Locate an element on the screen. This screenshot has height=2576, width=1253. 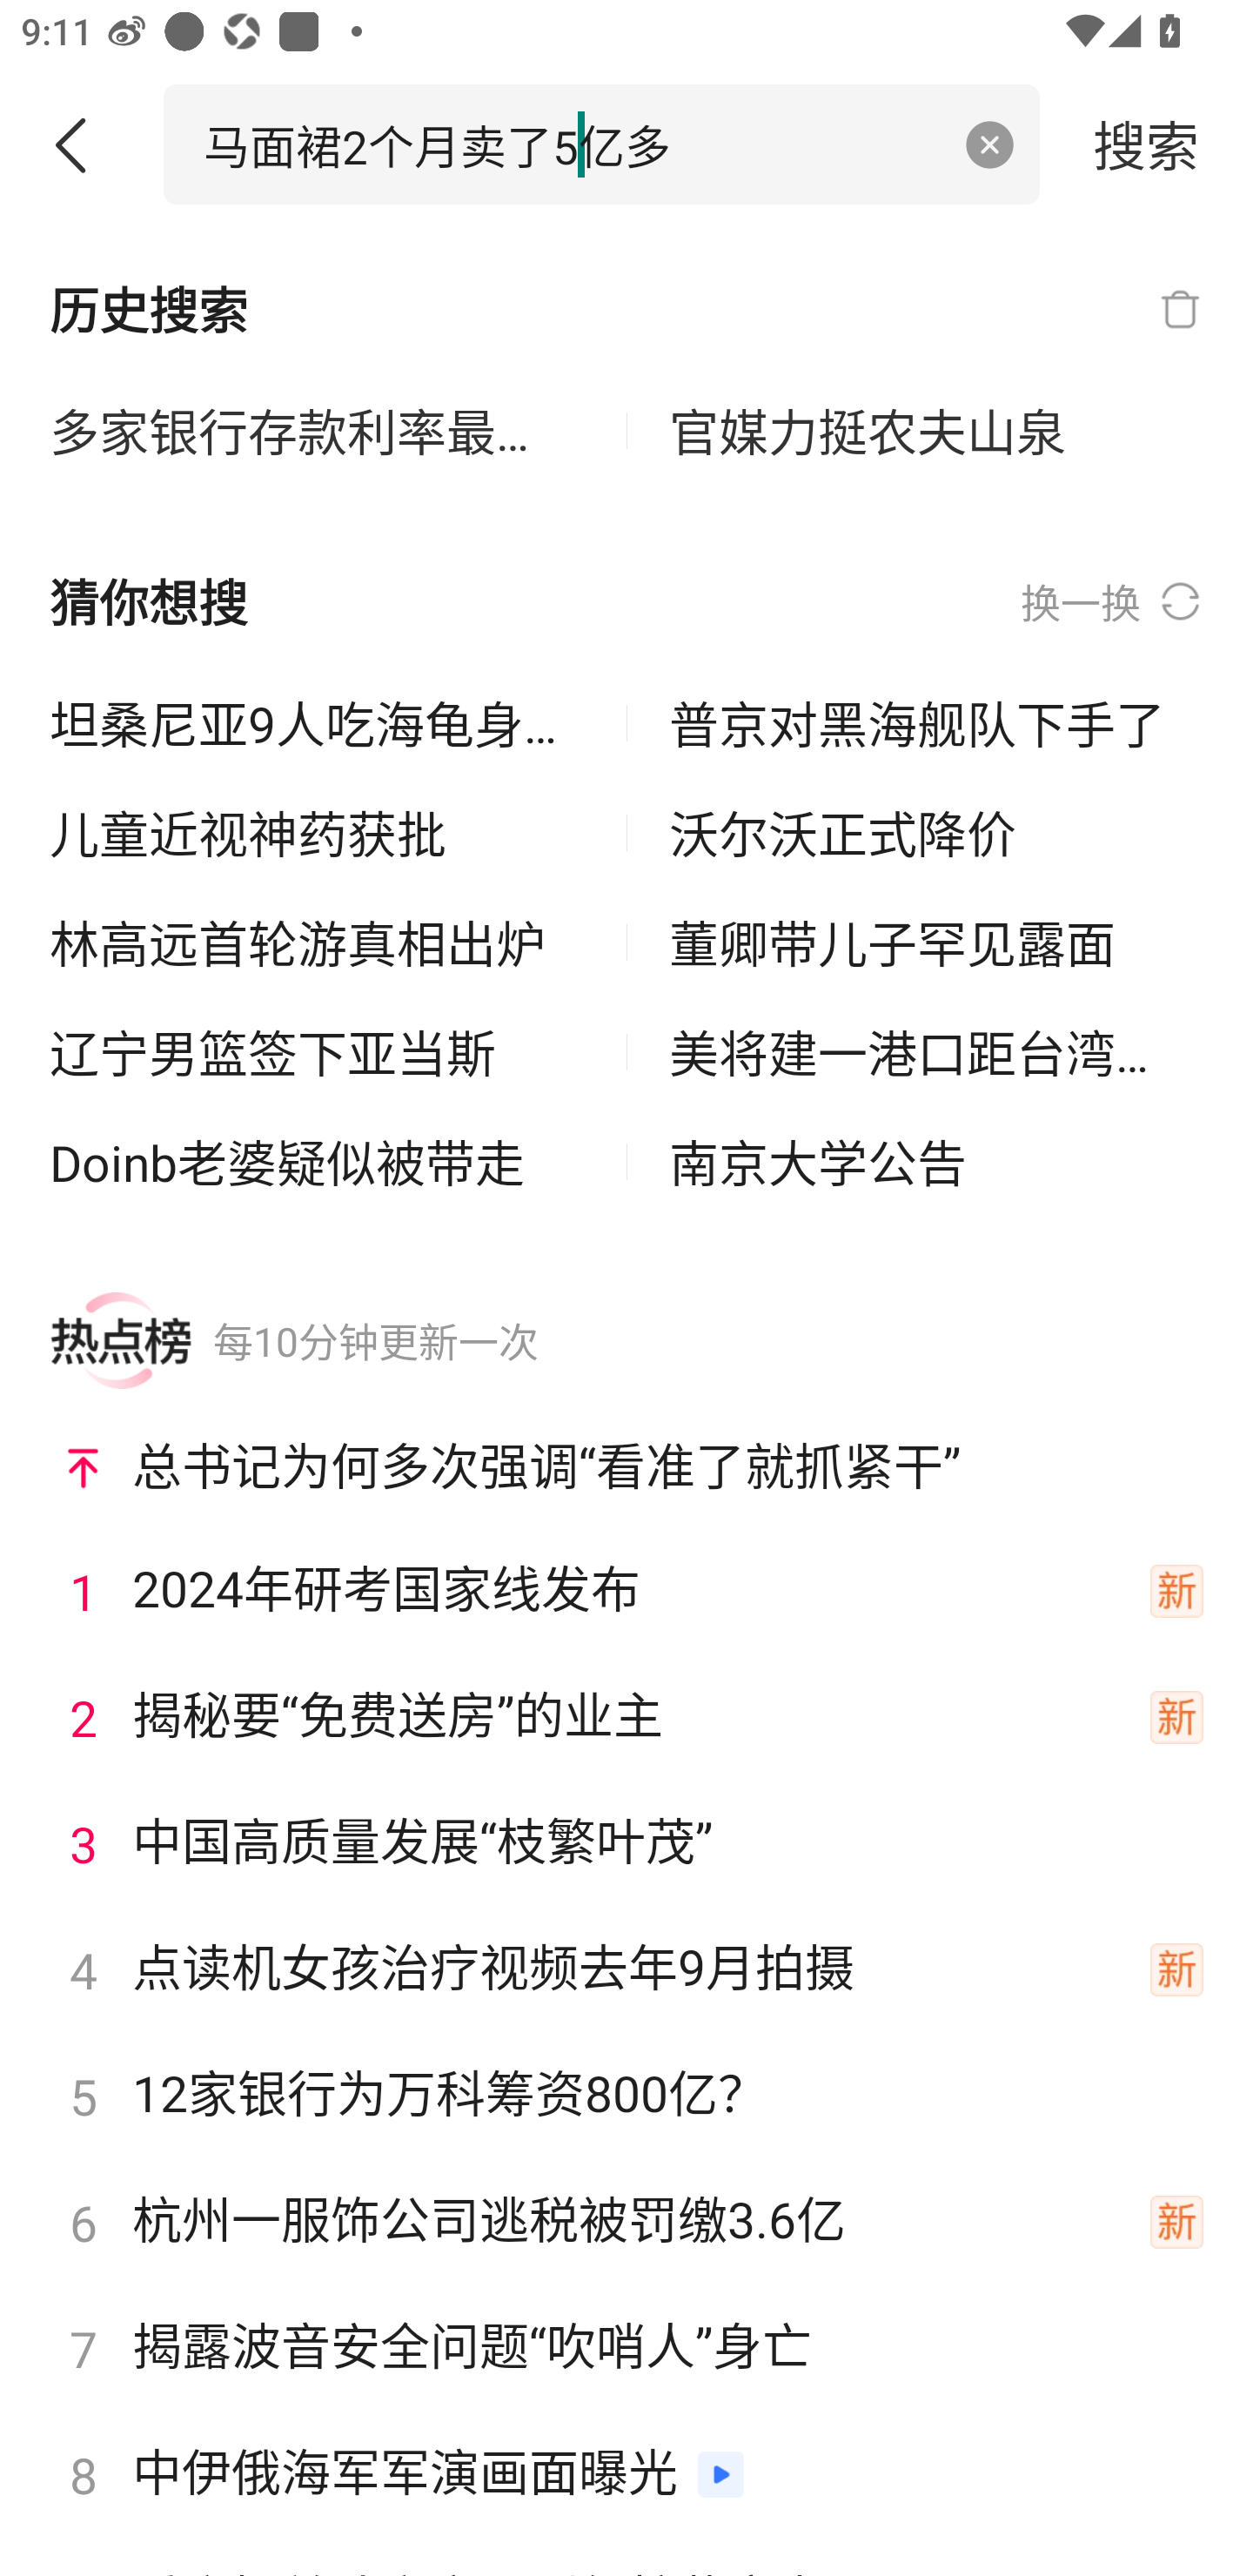
马面裙2个月卖了5亿多 is located at coordinates (571, 144).